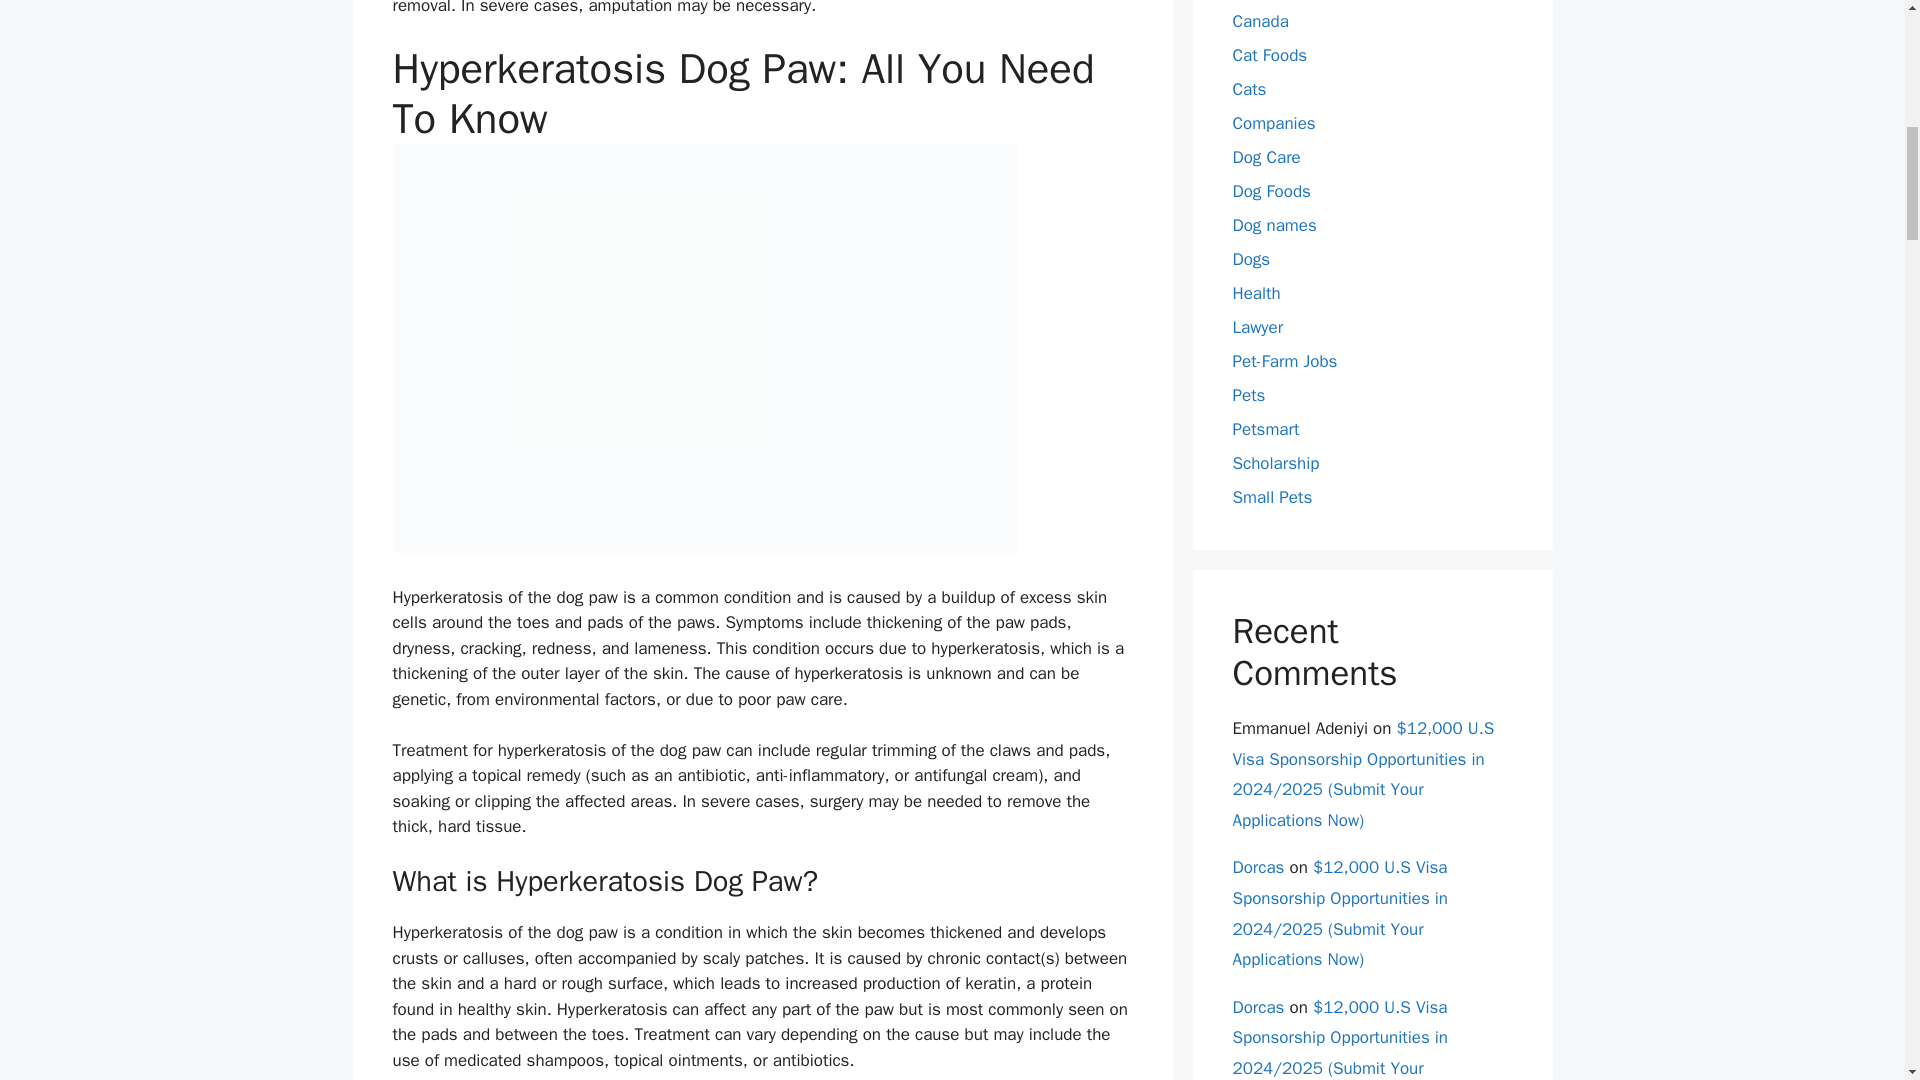  I want to click on Pets, so click(1248, 394).